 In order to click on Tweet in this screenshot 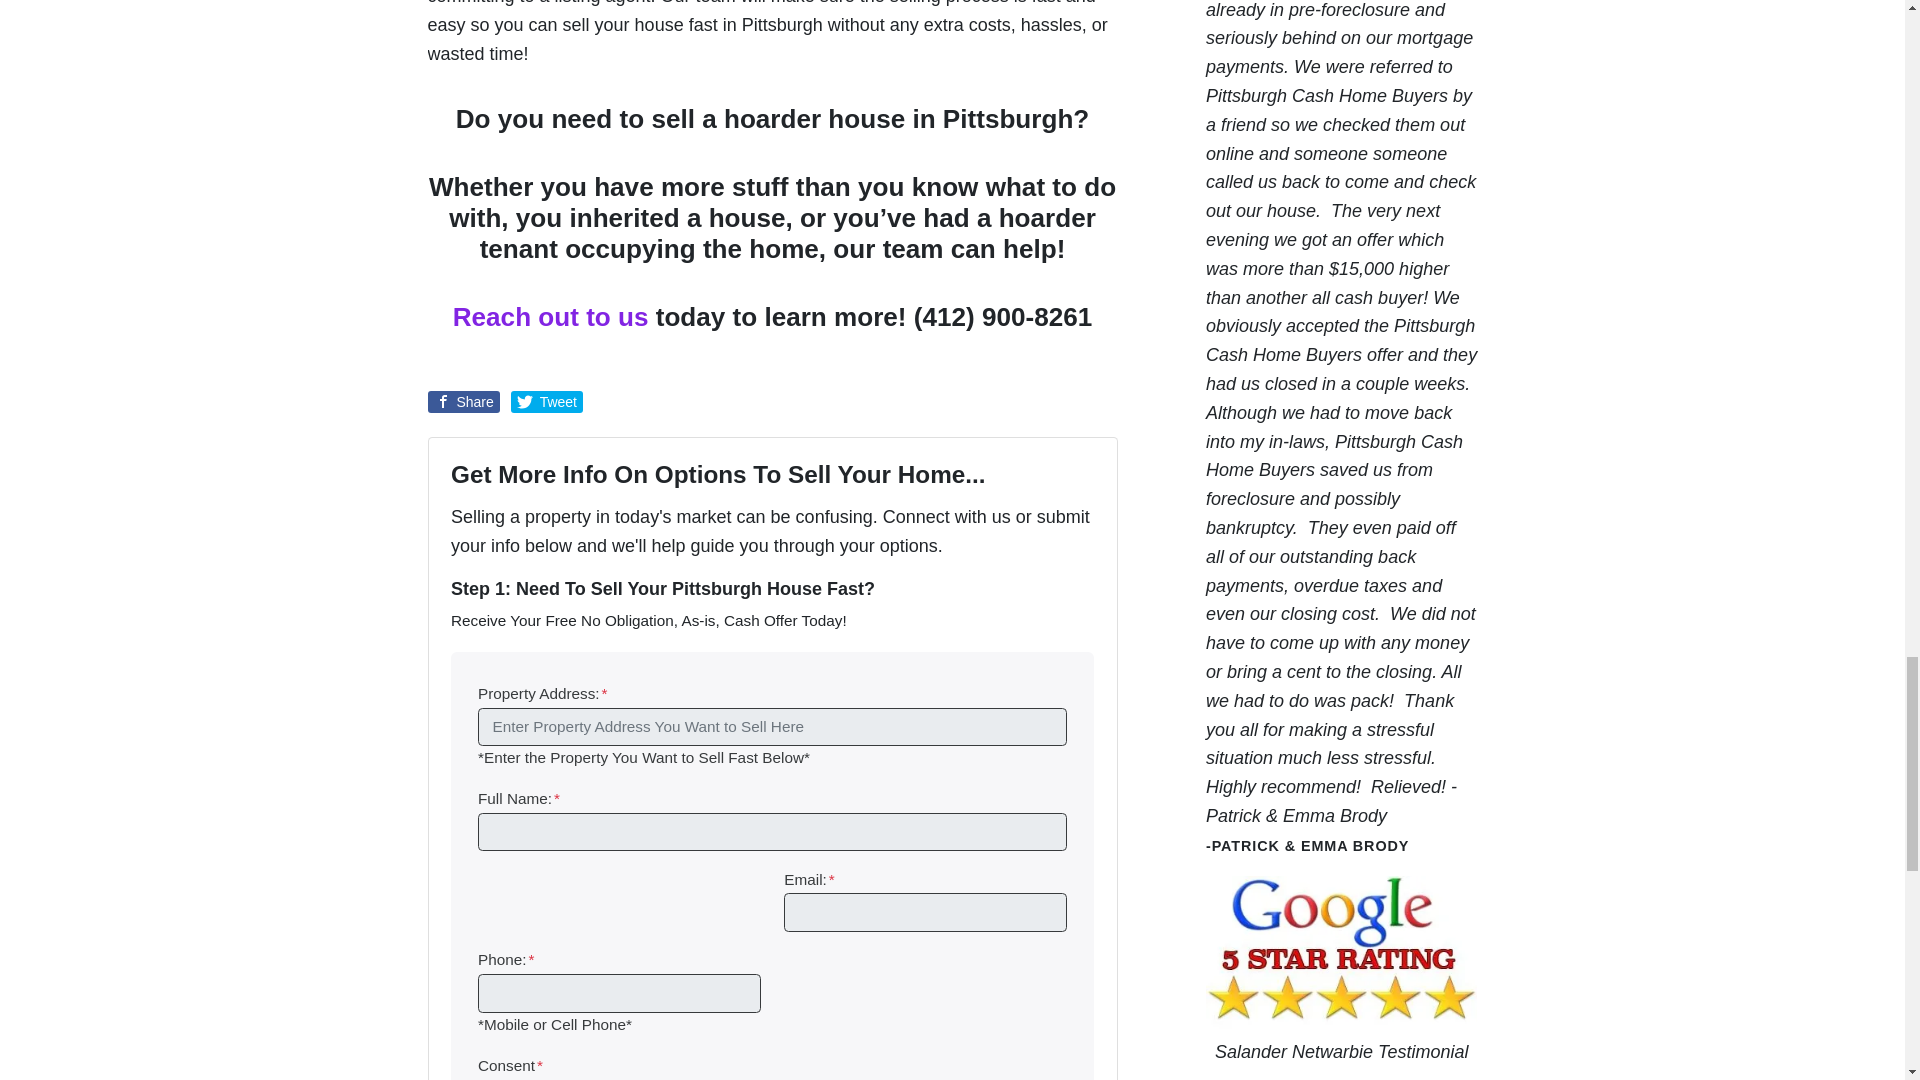, I will do `click(546, 401)`.